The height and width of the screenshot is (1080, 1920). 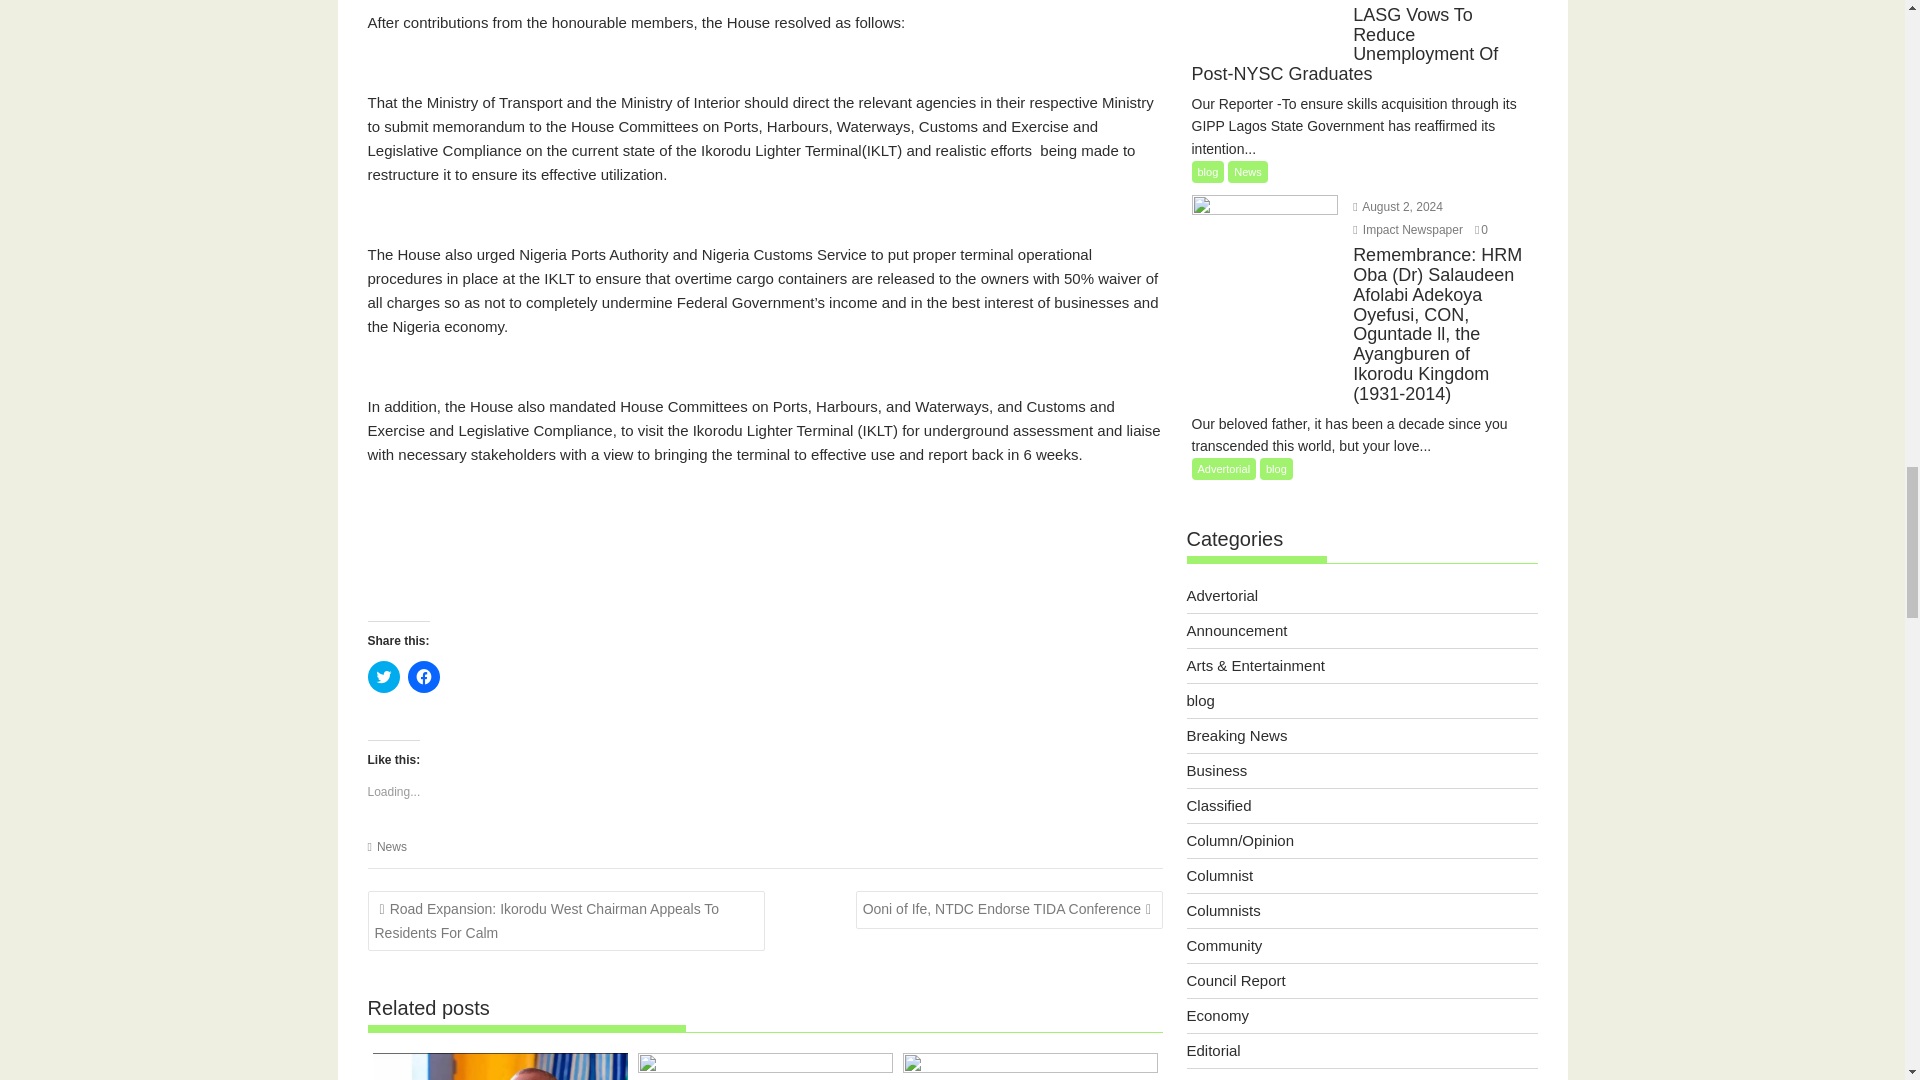 What do you see at coordinates (384, 676) in the screenshot?
I see `Click to share on Twitter` at bounding box center [384, 676].